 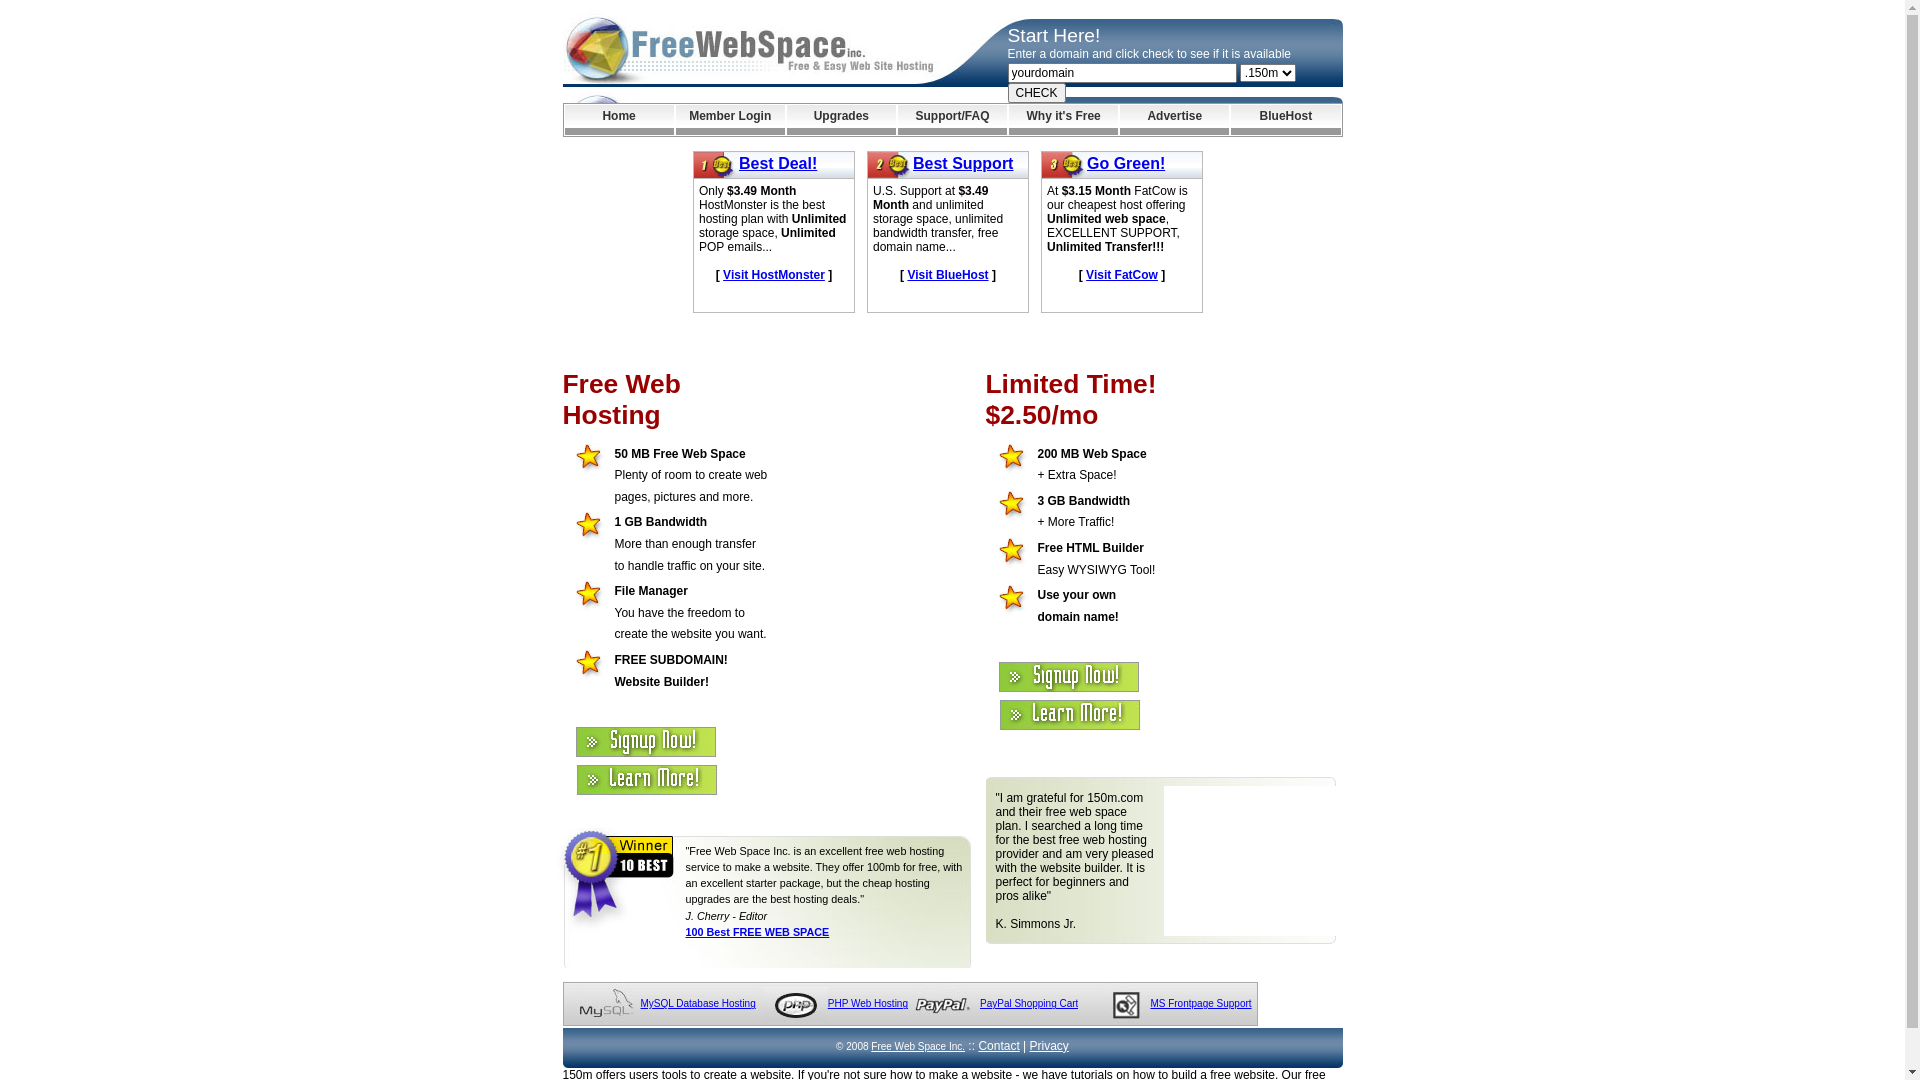 I want to click on PayPal Shopping Cart, so click(x=1028, y=1004).